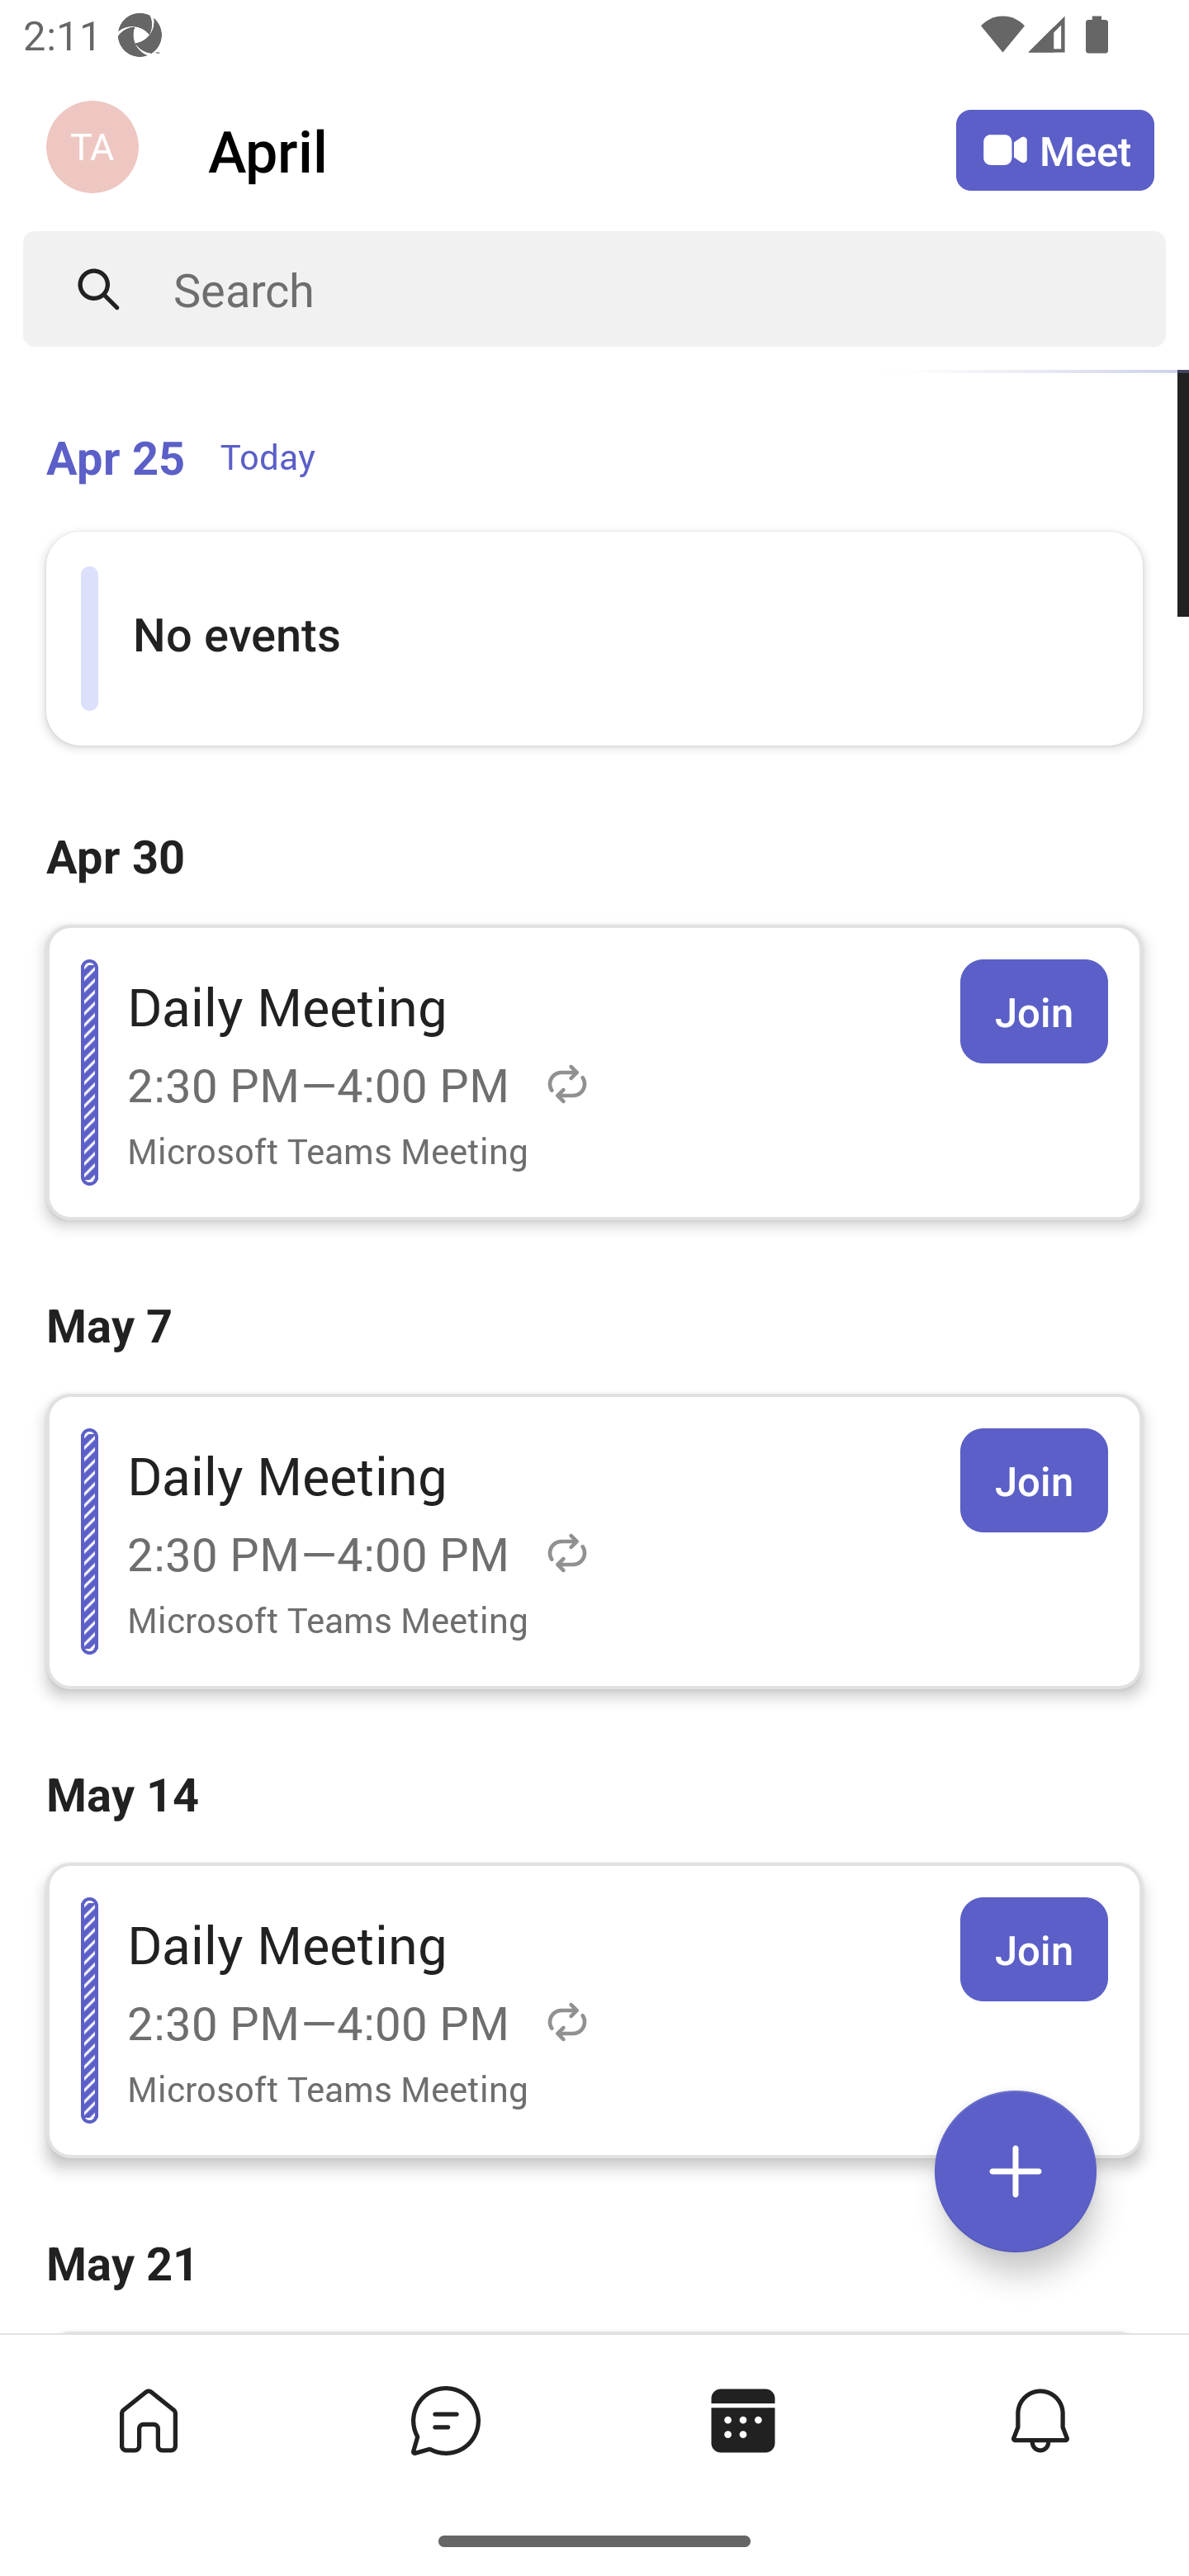 The image size is (1189, 2576). What do you see at coordinates (147, 2419) in the screenshot?
I see `Home tab,1 of 4, not selected` at bounding box center [147, 2419].